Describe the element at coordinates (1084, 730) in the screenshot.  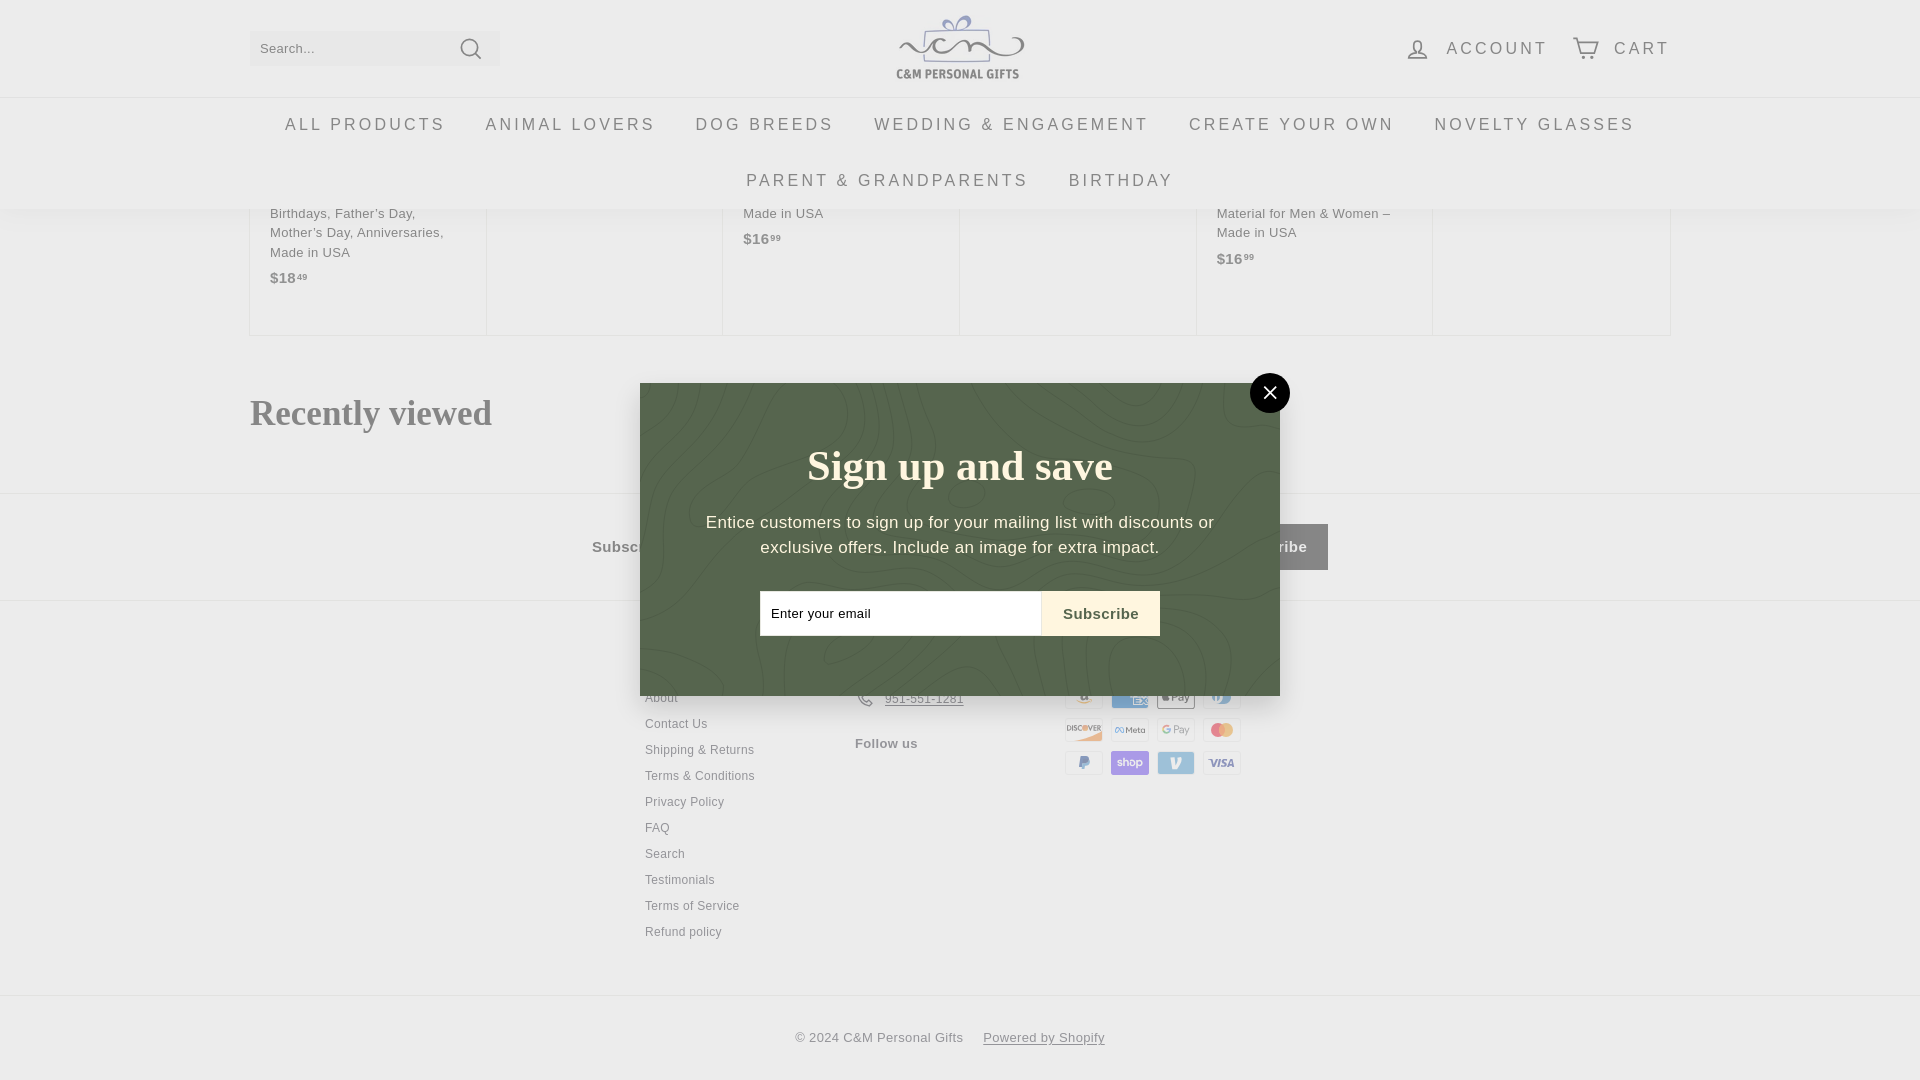
I see `Discover` at that location.